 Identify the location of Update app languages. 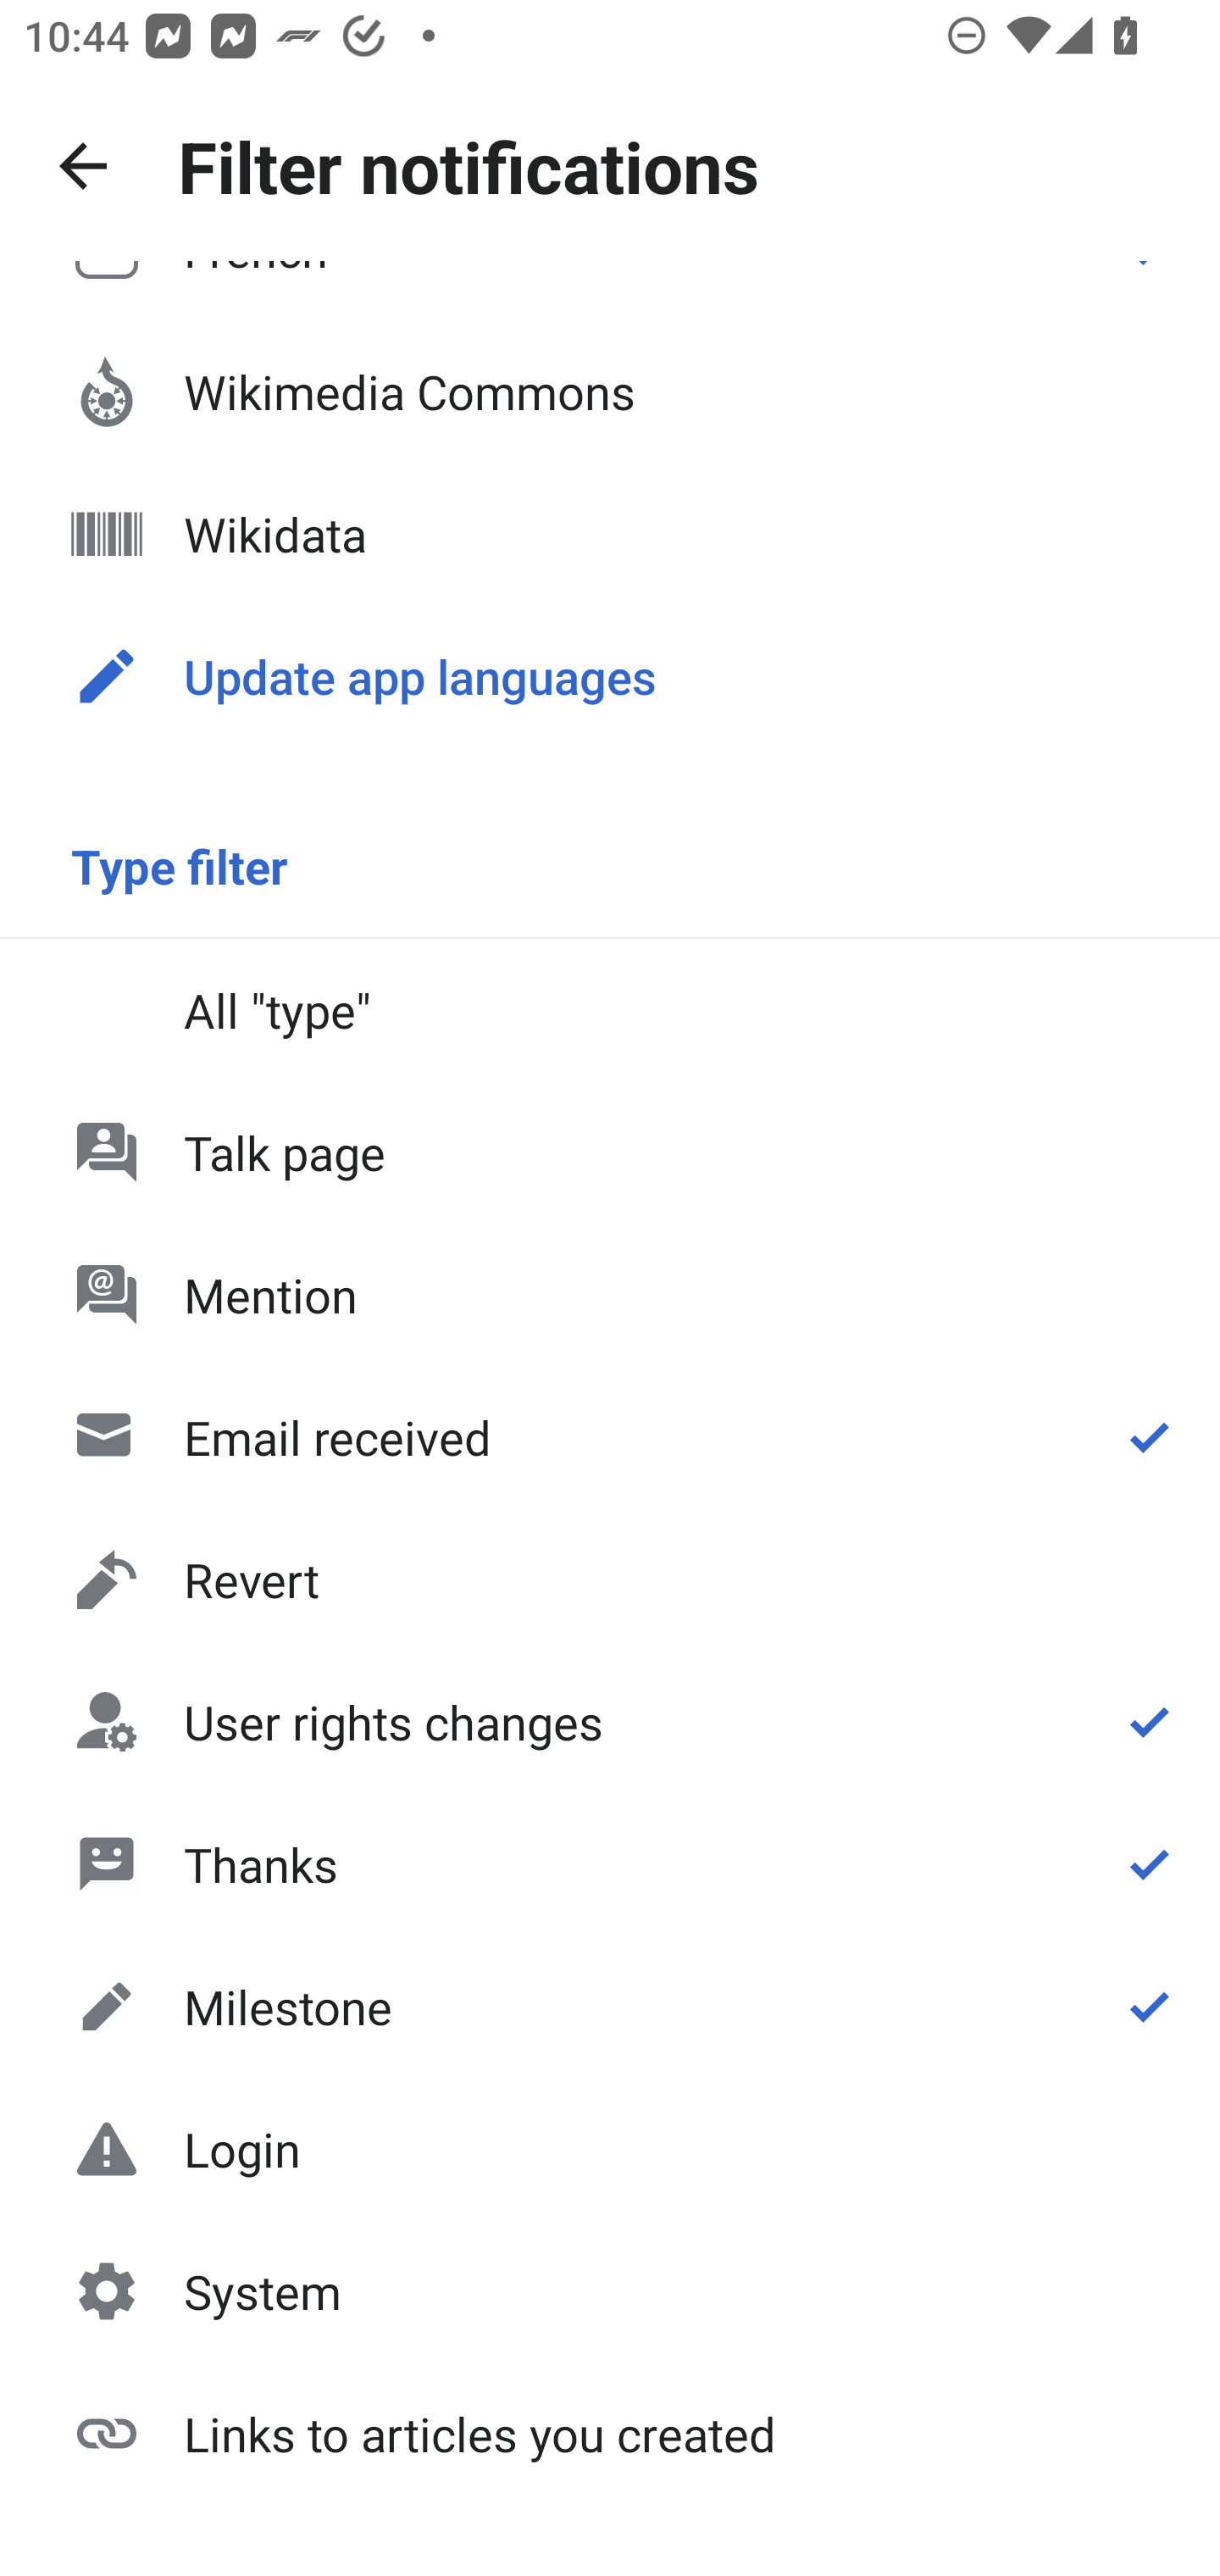
(610, 676).